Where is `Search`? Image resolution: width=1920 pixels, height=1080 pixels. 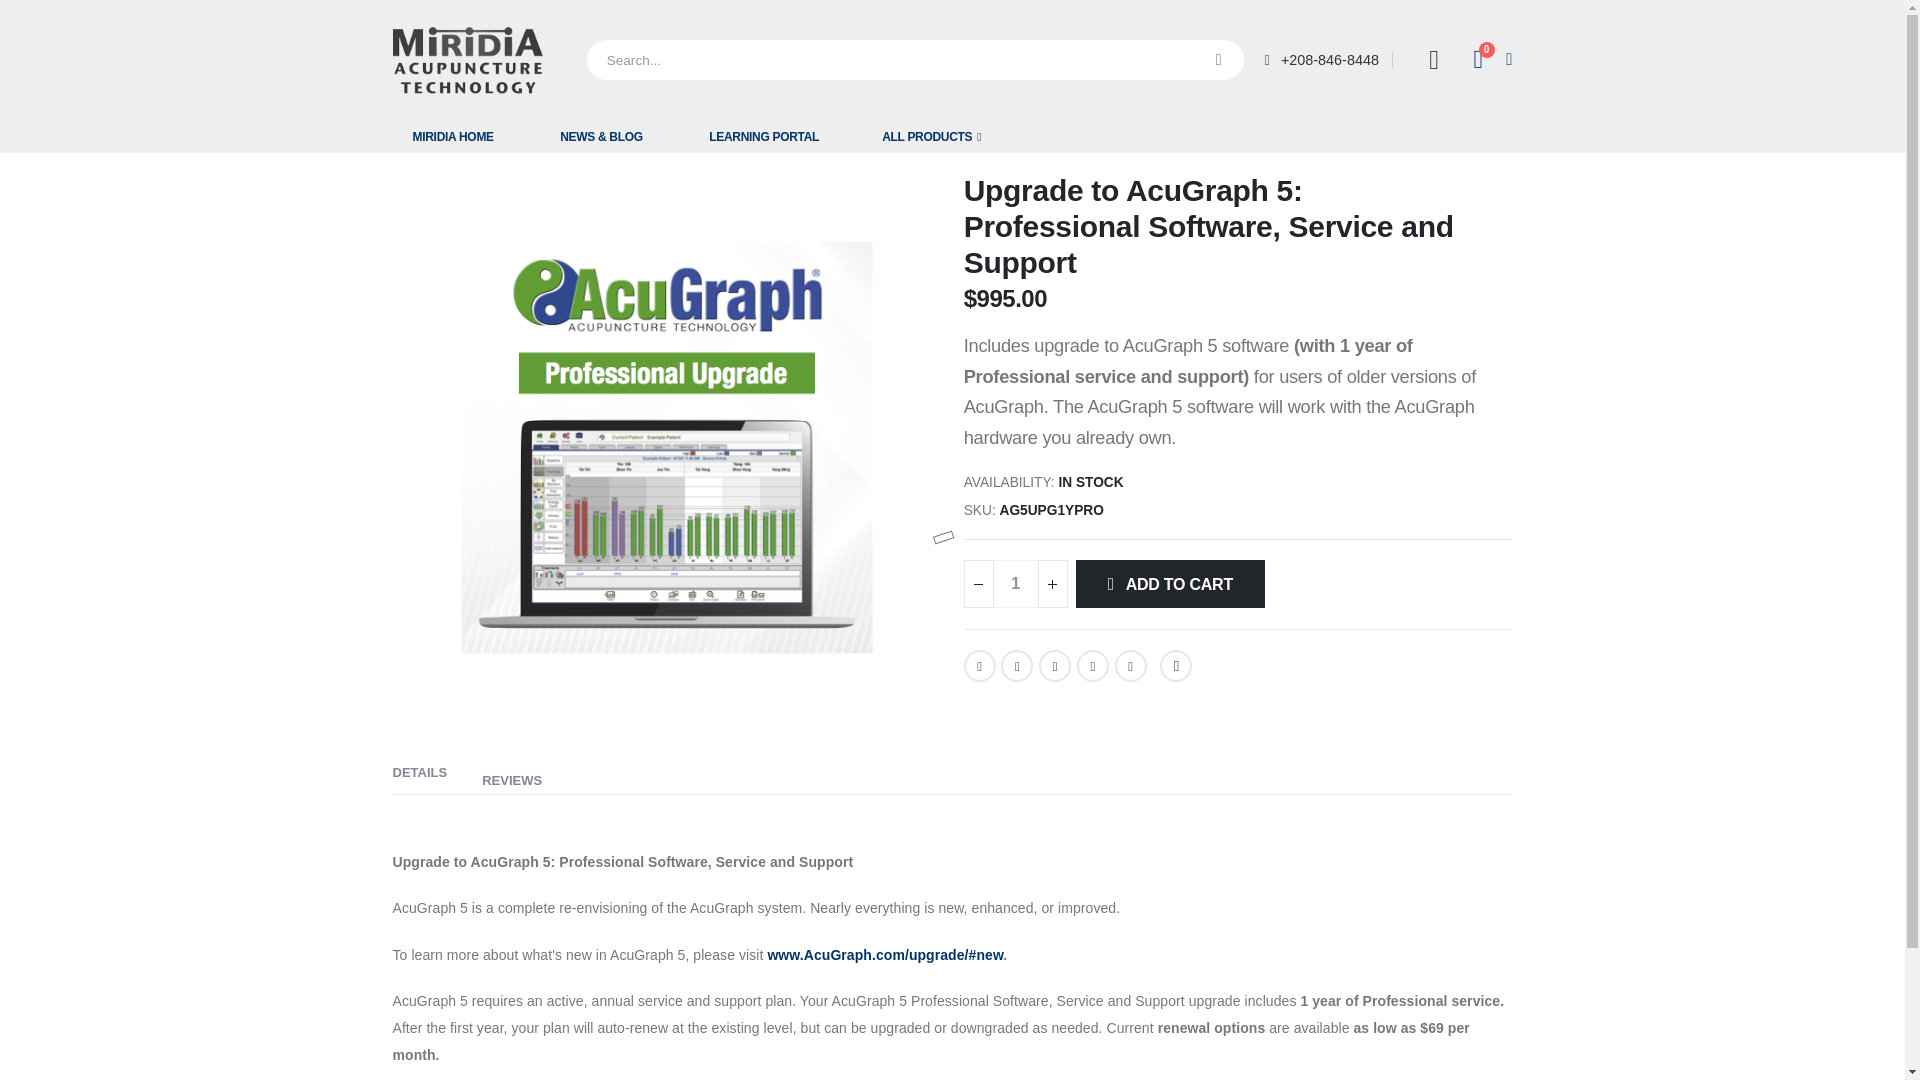
Search is located at coordinates (1219, 59).